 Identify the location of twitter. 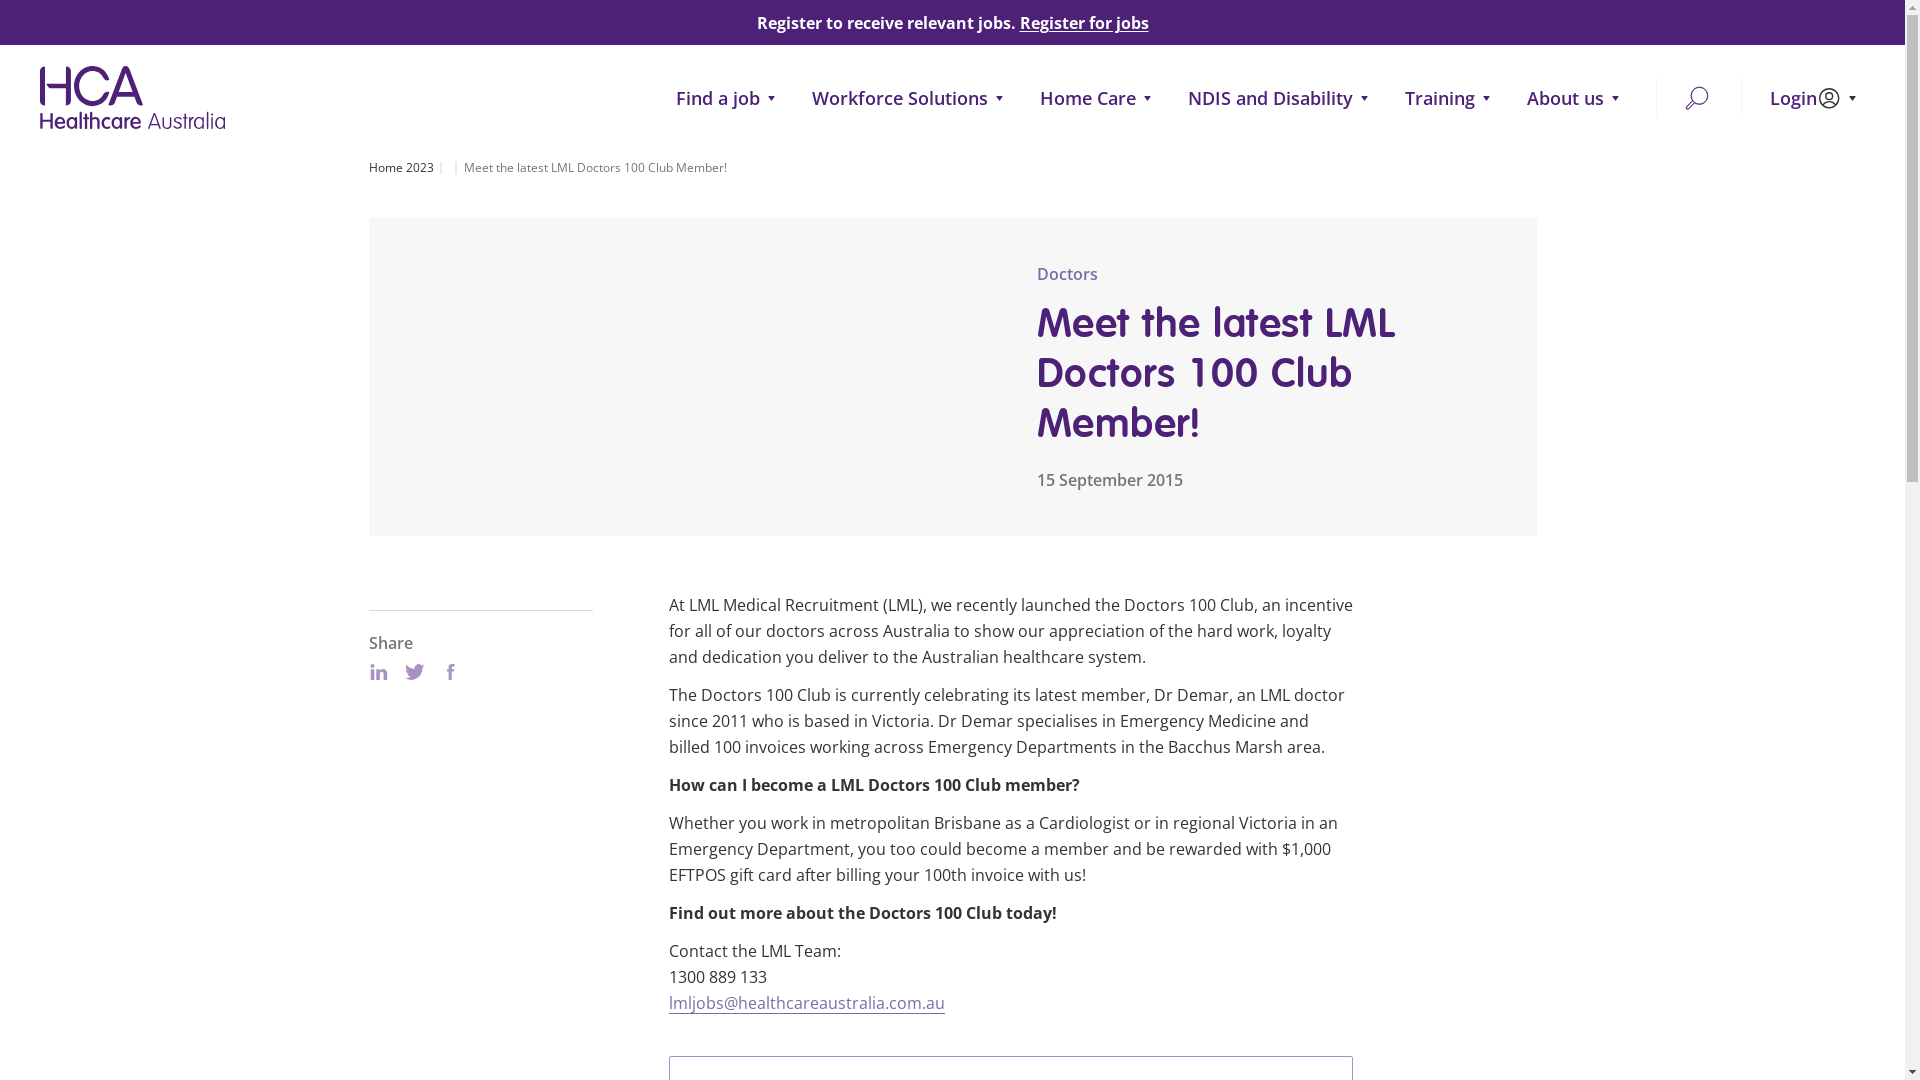
(414, 672).